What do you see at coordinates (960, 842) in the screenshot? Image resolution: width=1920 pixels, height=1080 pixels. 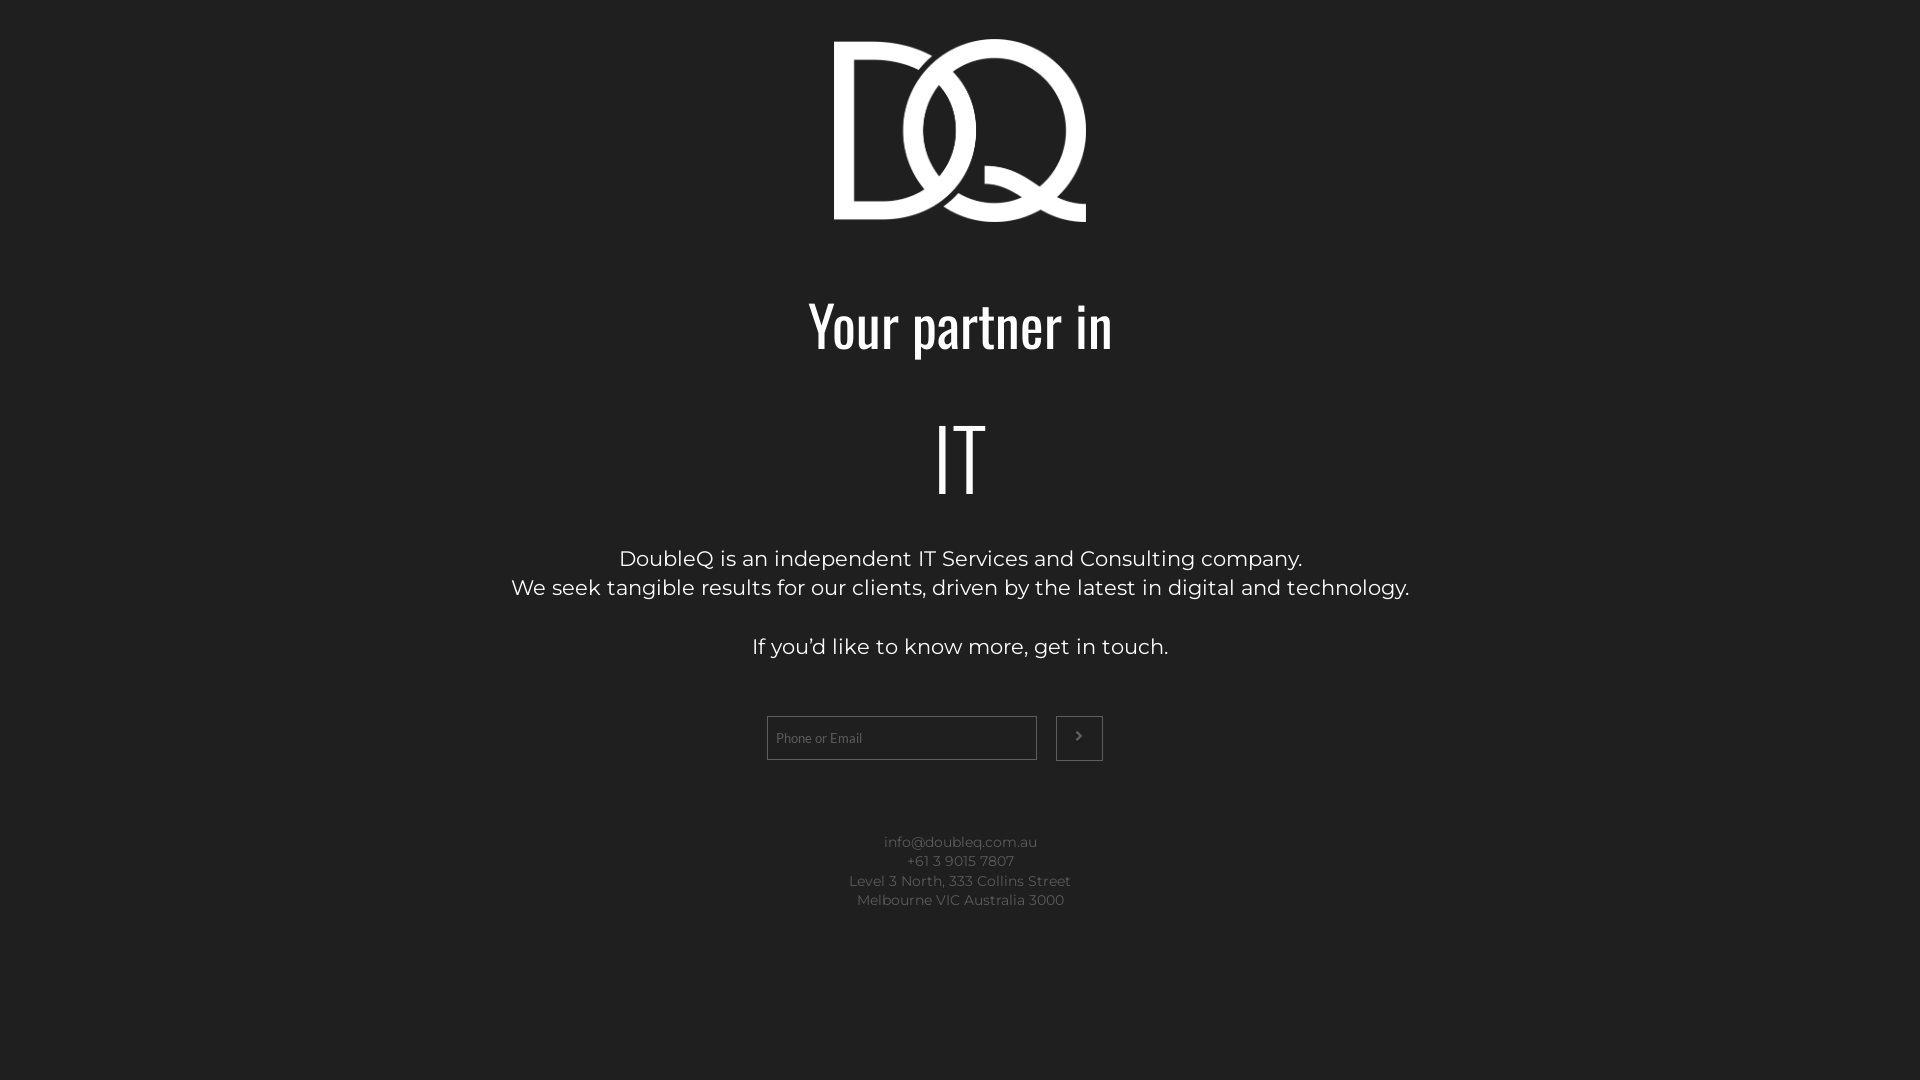 I see `info@doubleq.com.au` at bounding box center [960, 842].